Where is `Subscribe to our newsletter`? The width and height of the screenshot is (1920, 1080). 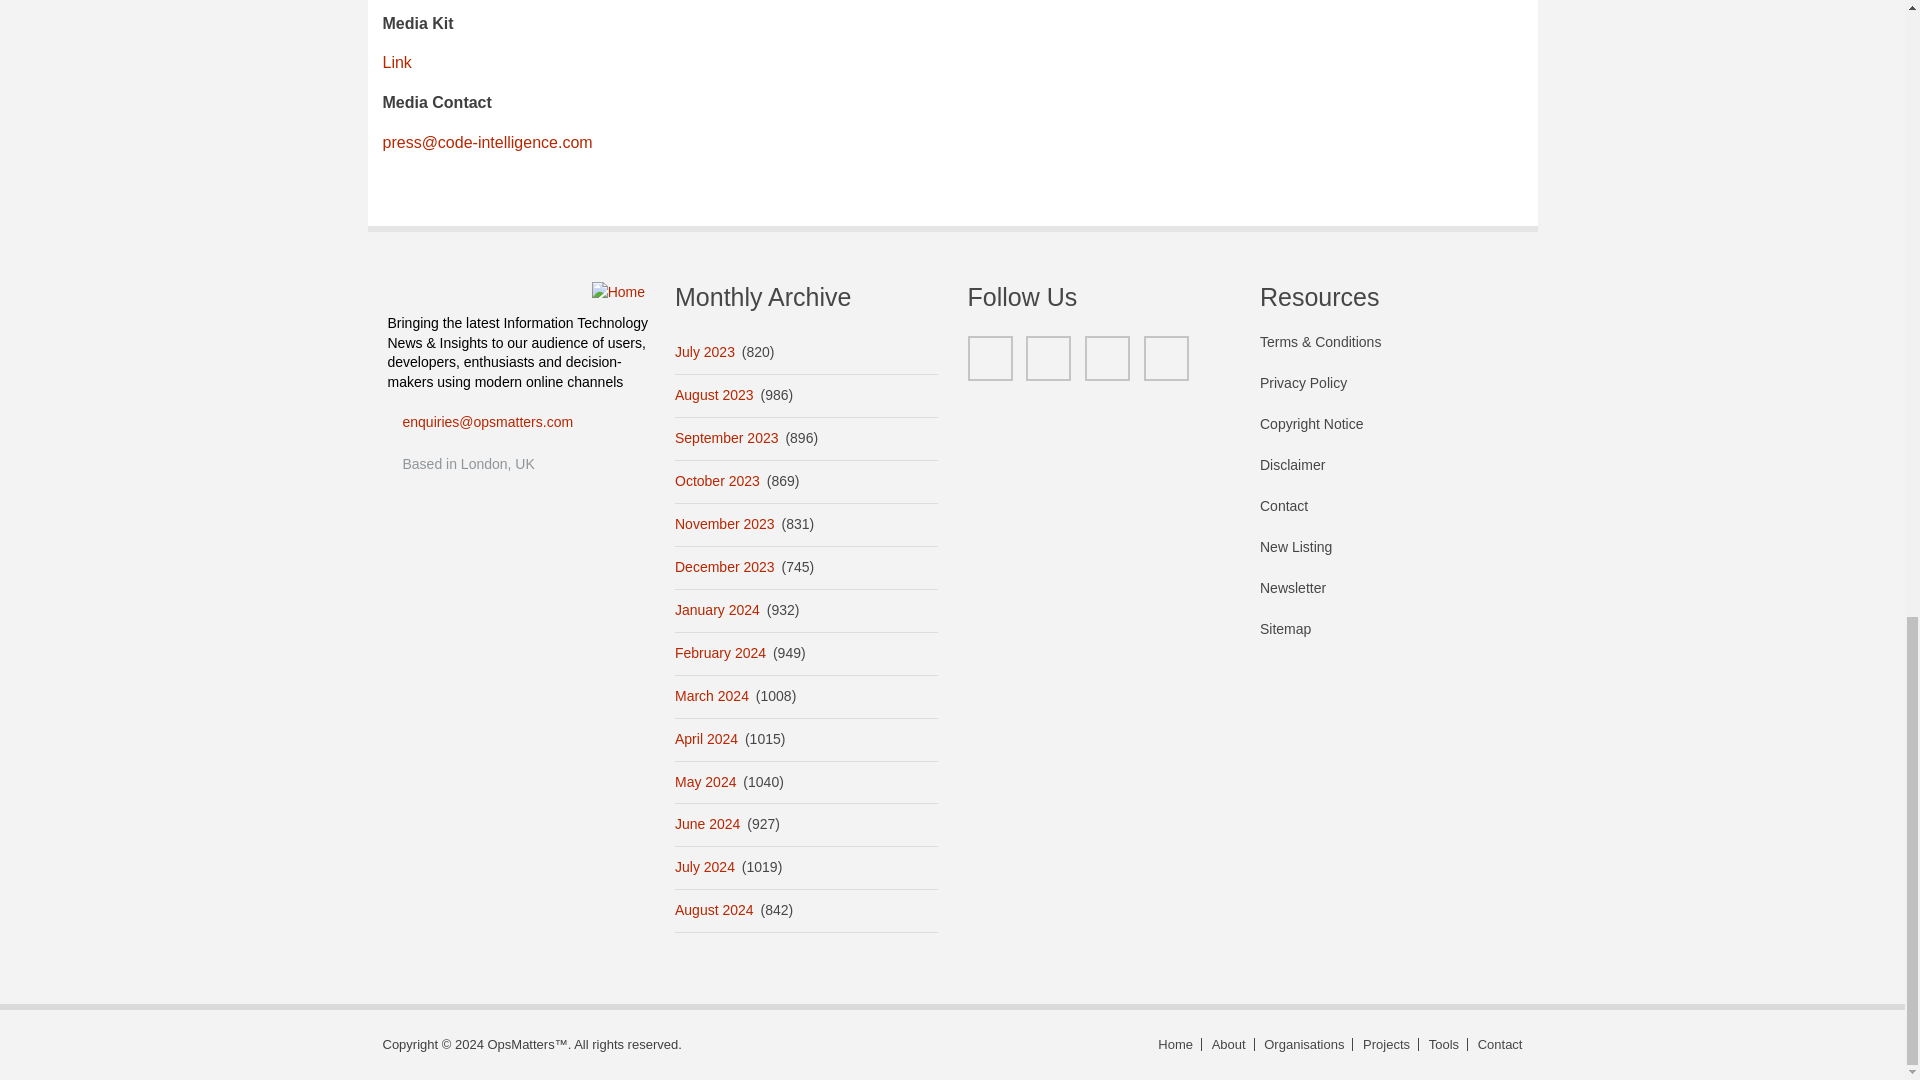
Subscribe to our newsletter is located at coordinates (1390, 598).